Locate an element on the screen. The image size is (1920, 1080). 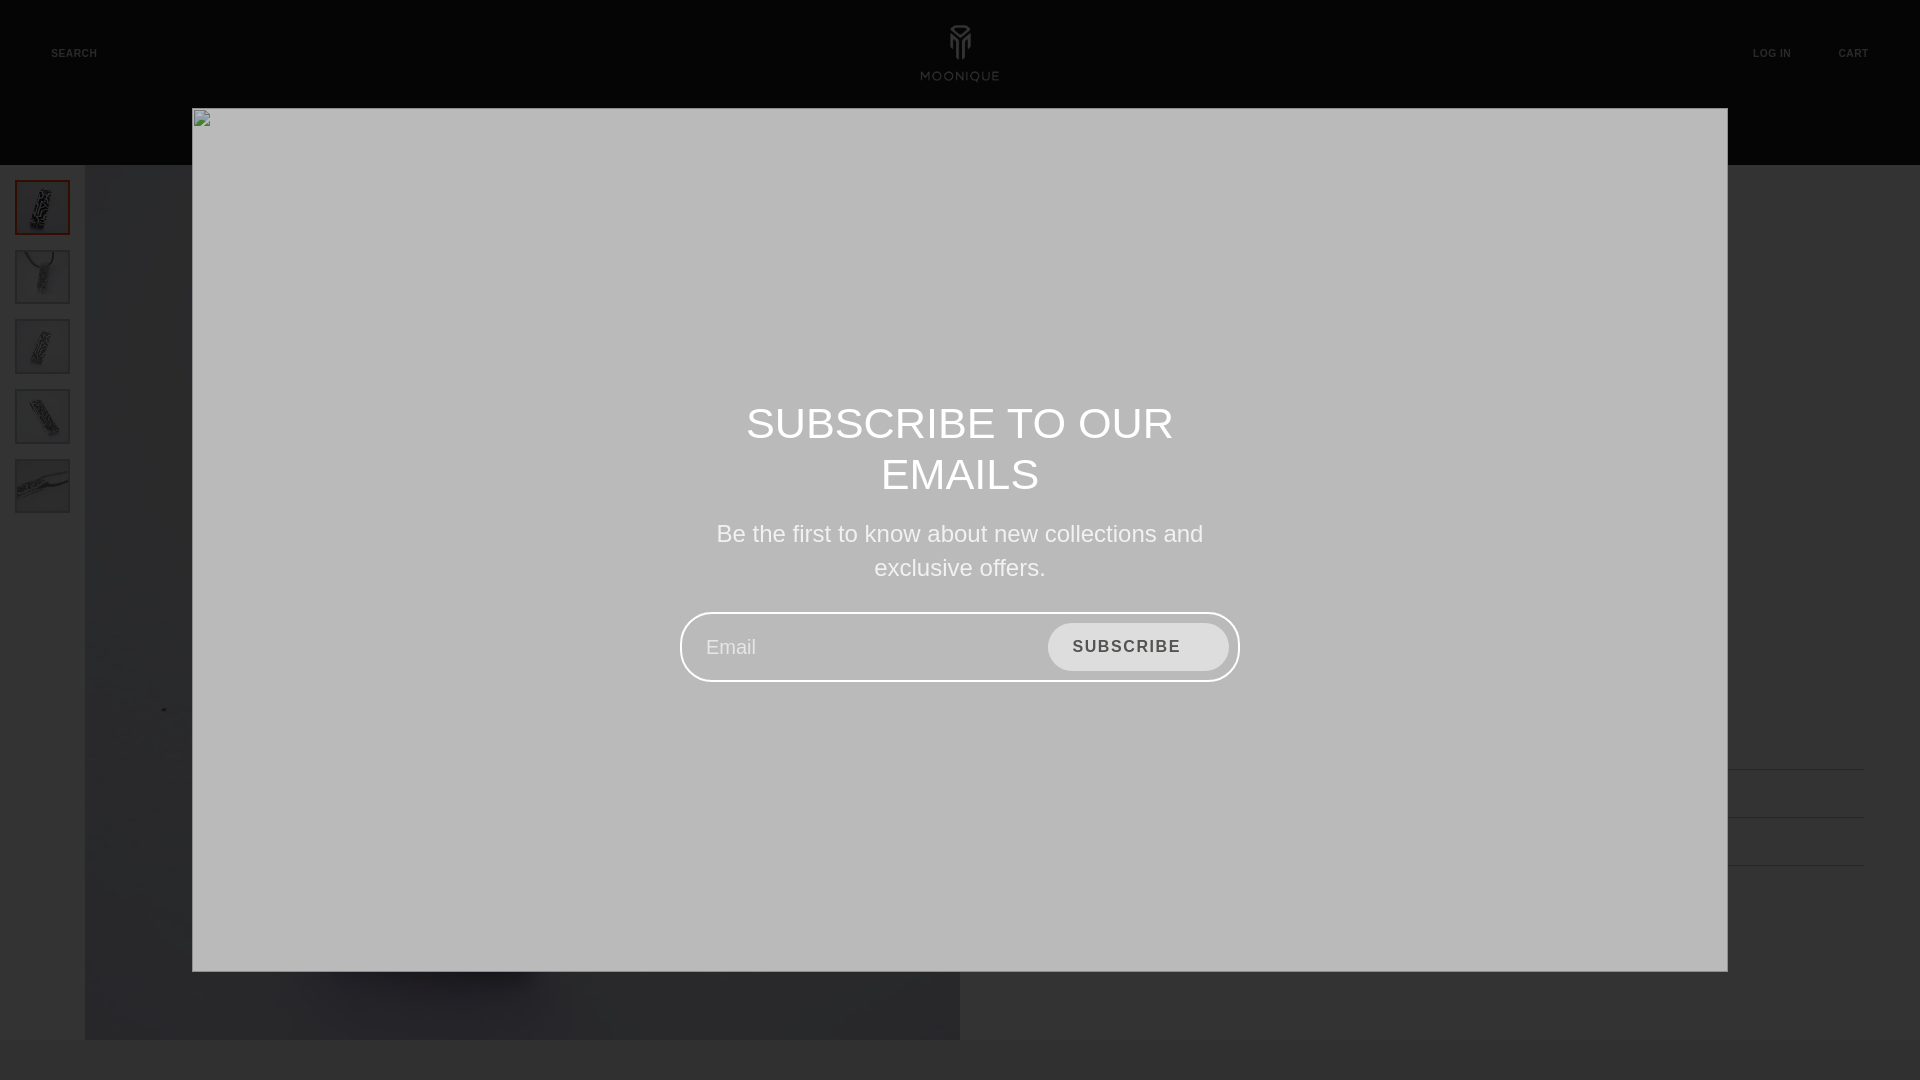
CUSTOM is located at coordinates (744, 138).